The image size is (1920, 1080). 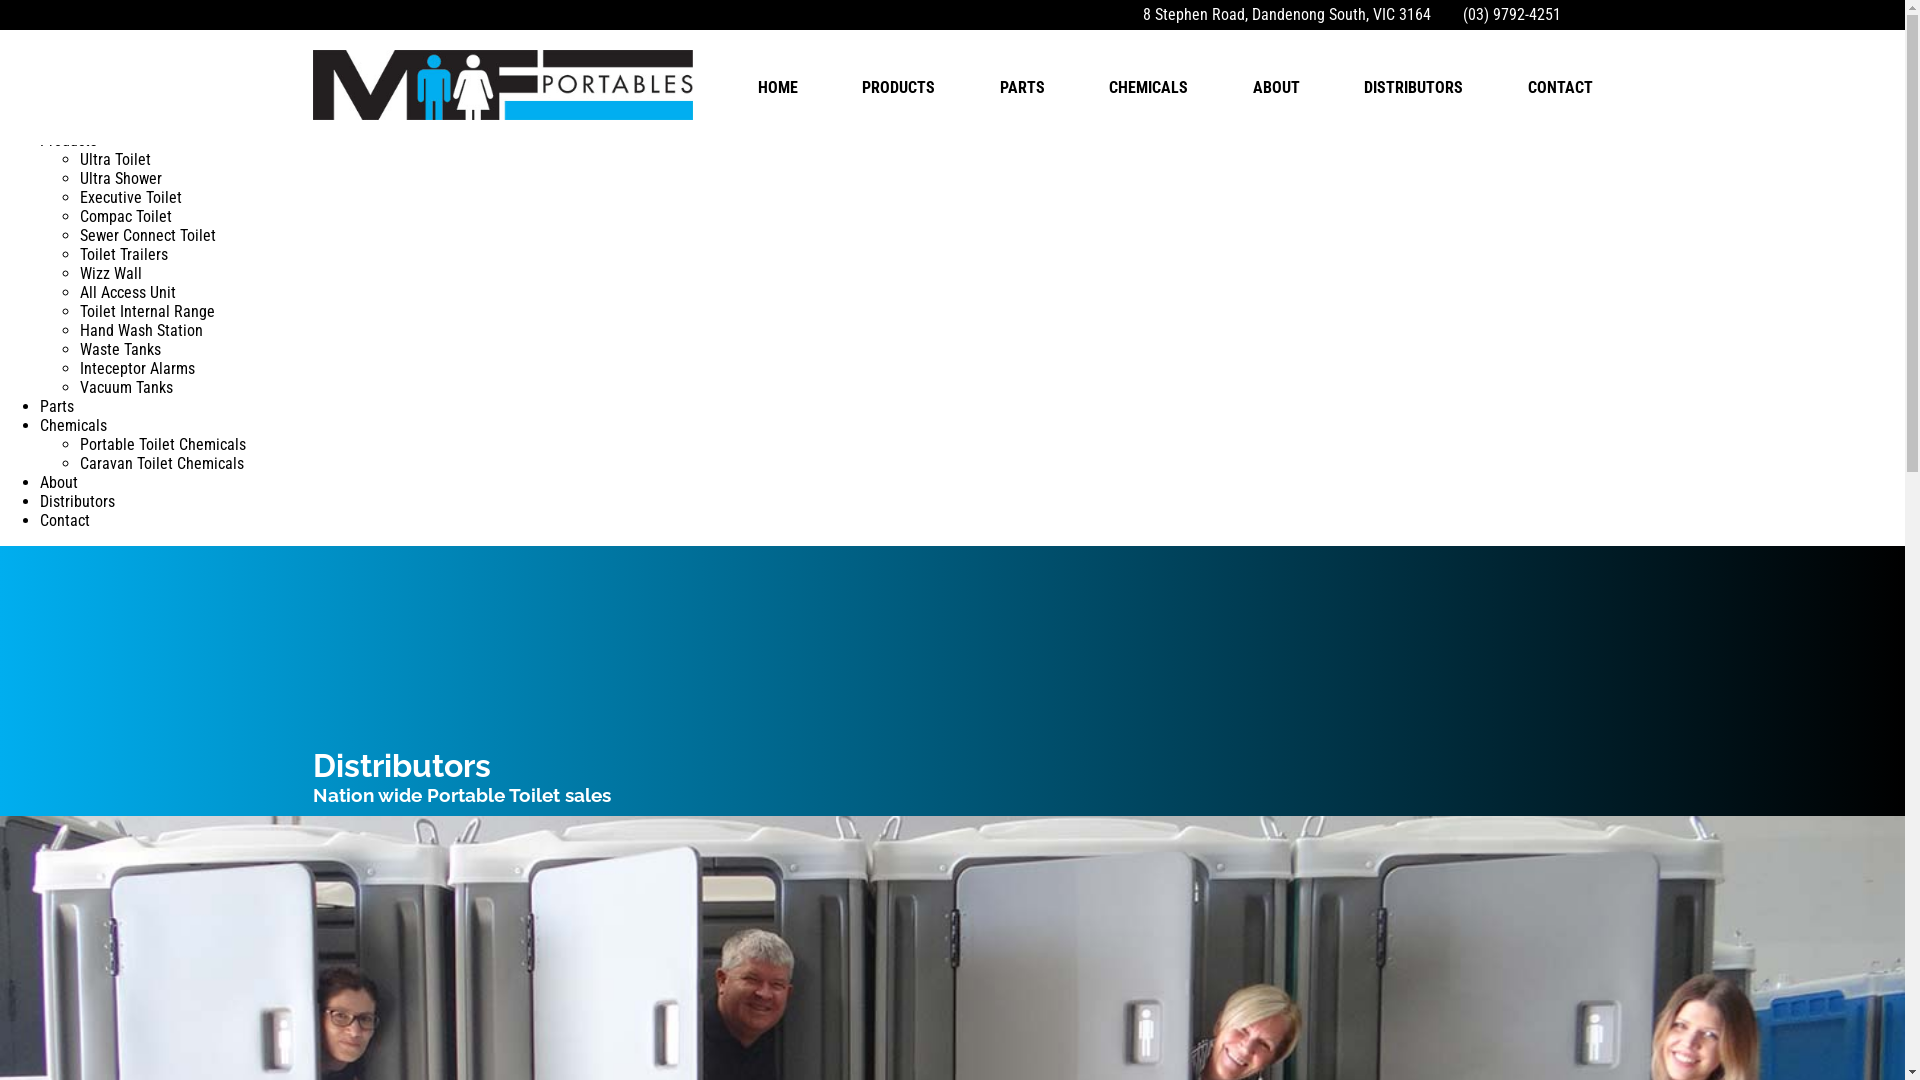 I want to click on ABOUT, so click(x=1276, y=87).